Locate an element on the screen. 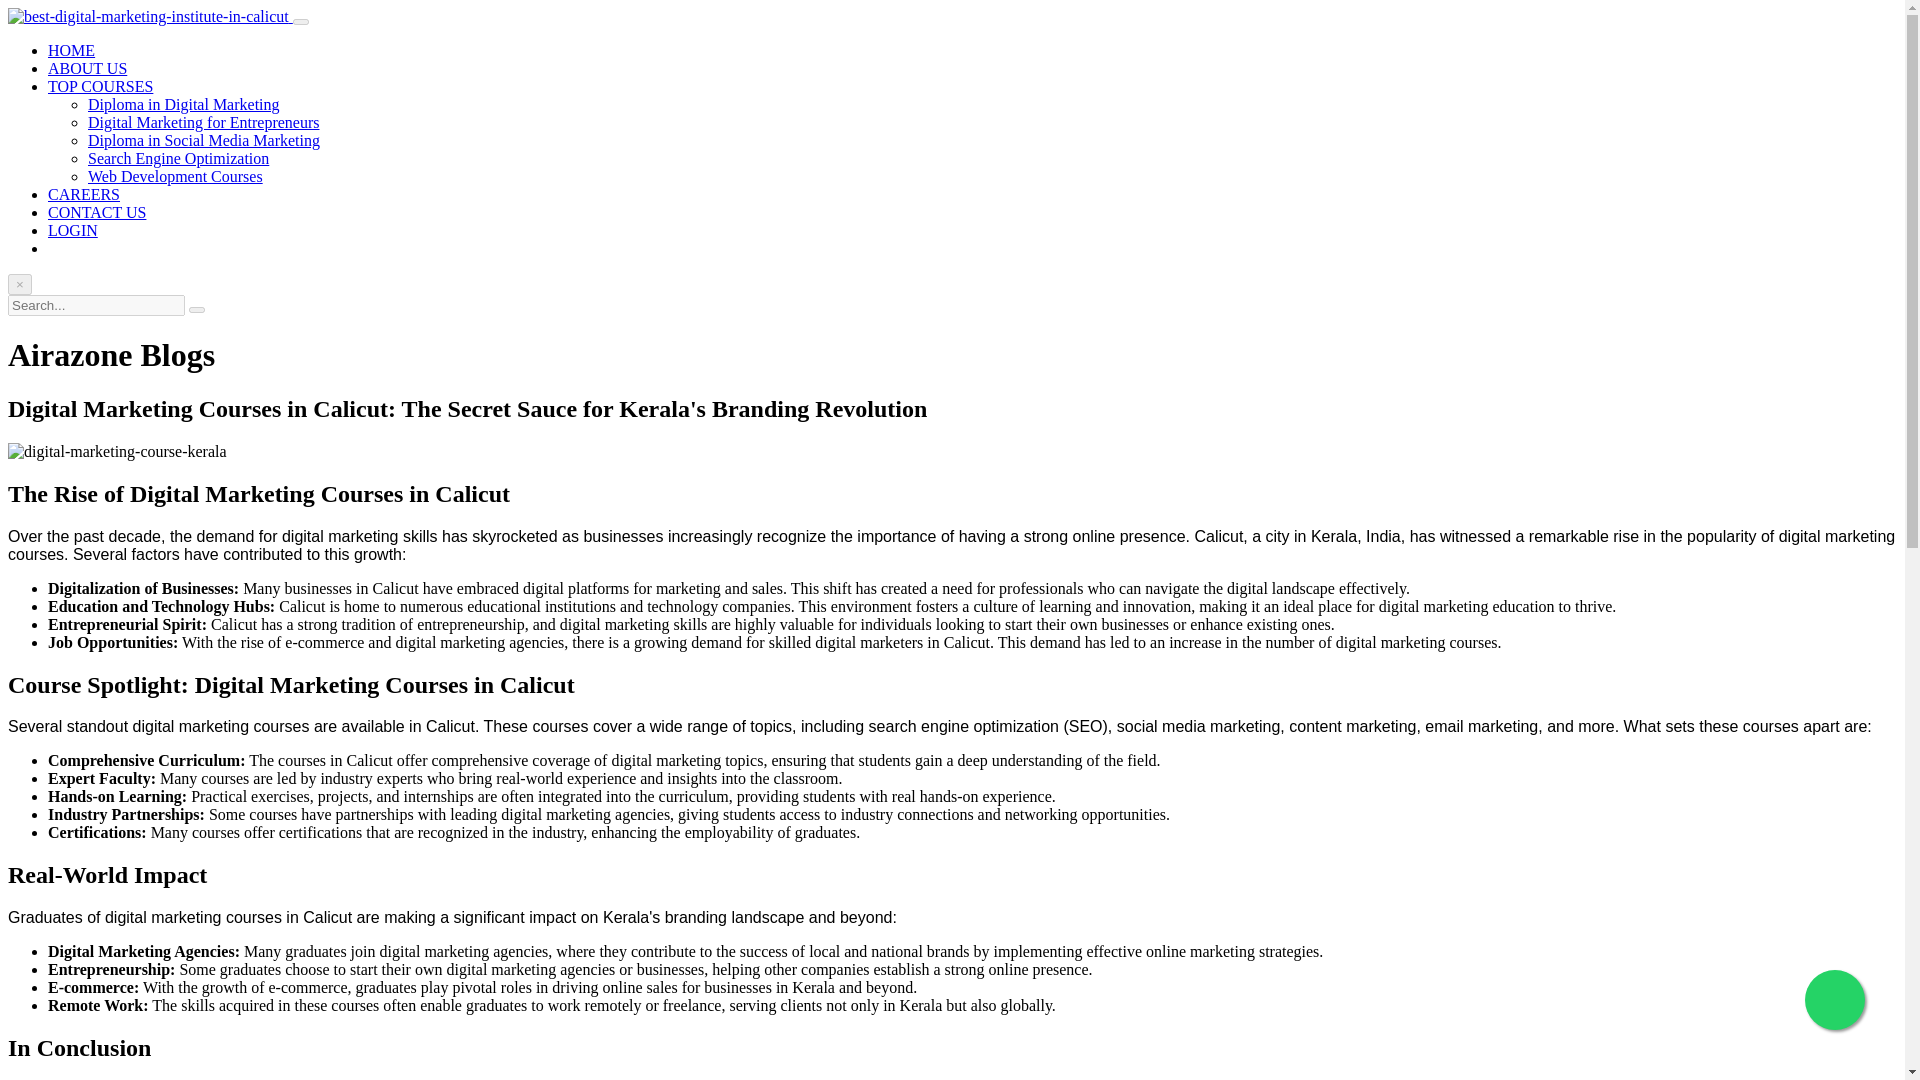 The height and width of the screenshot is (1080, 1920). CAREERS is located at coordinates (84, 194).